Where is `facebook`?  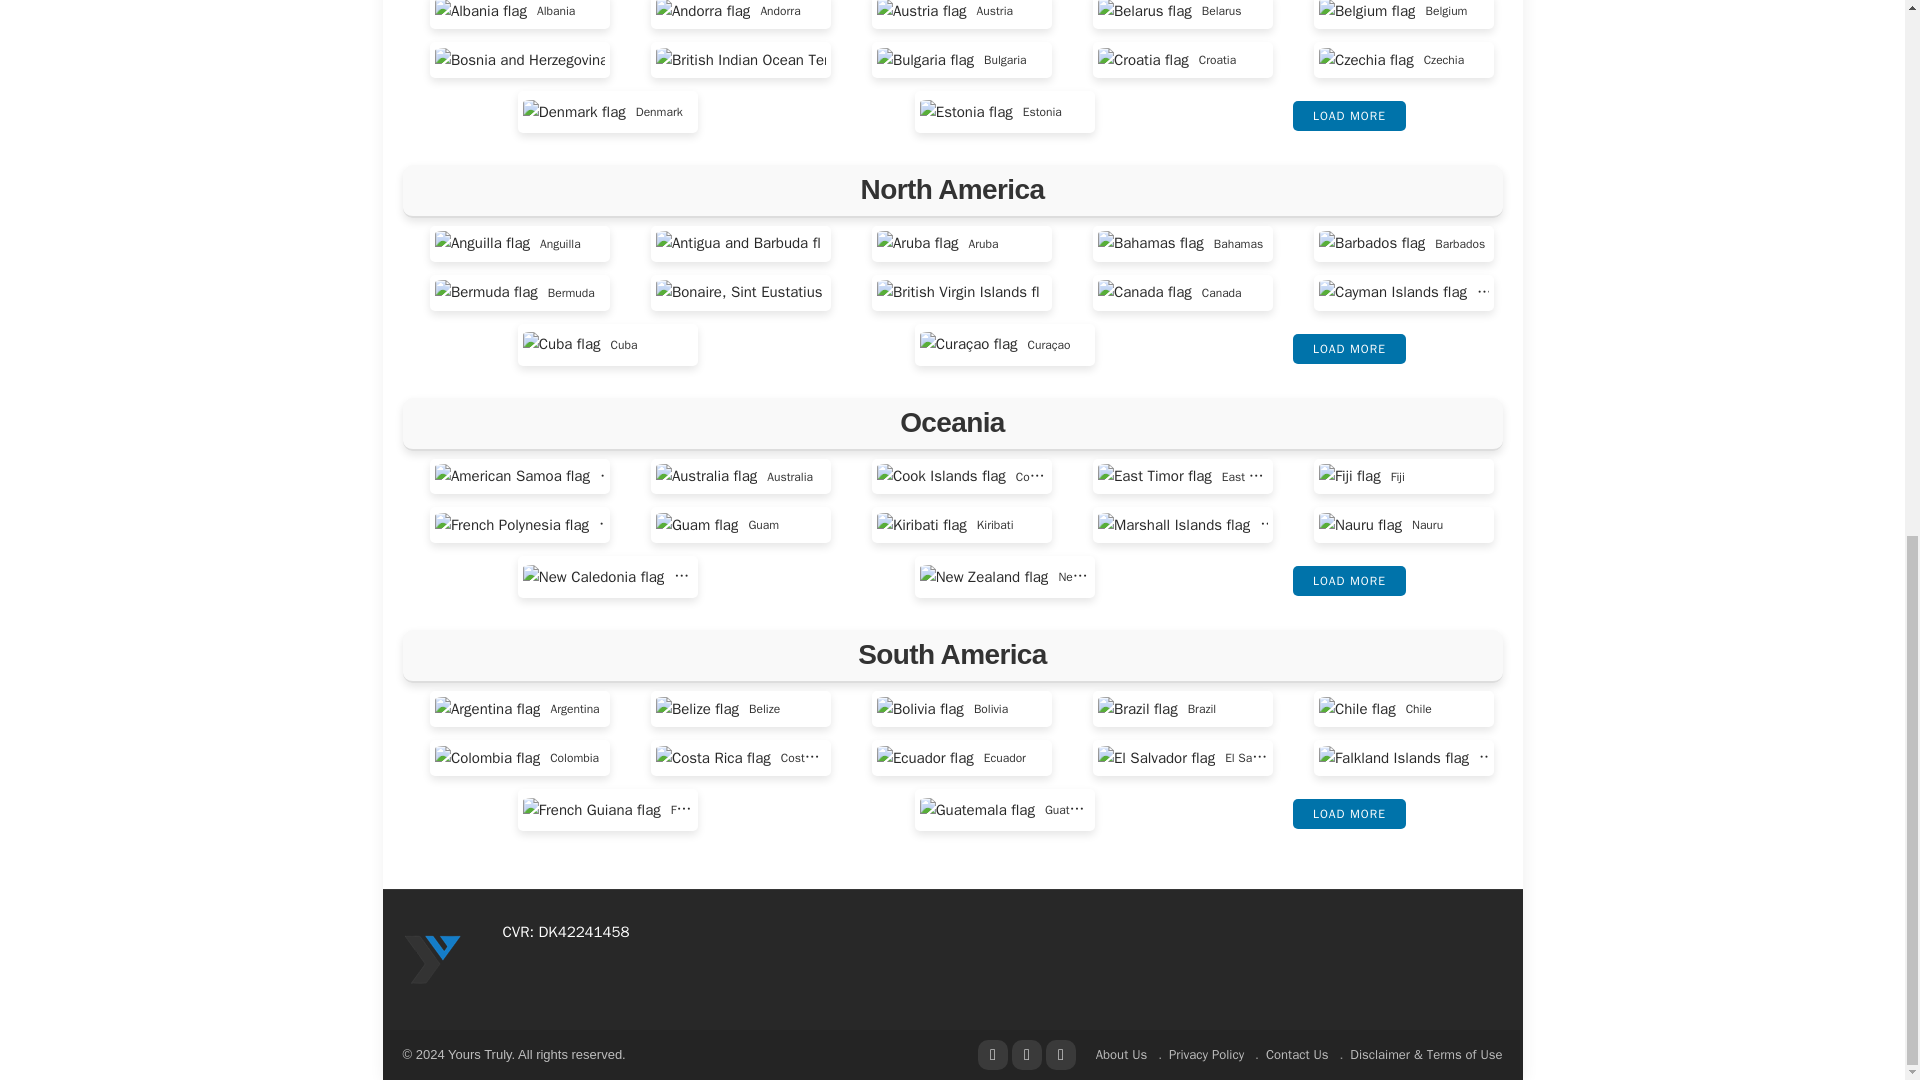
facebook is located at coordinates (992, 1055).